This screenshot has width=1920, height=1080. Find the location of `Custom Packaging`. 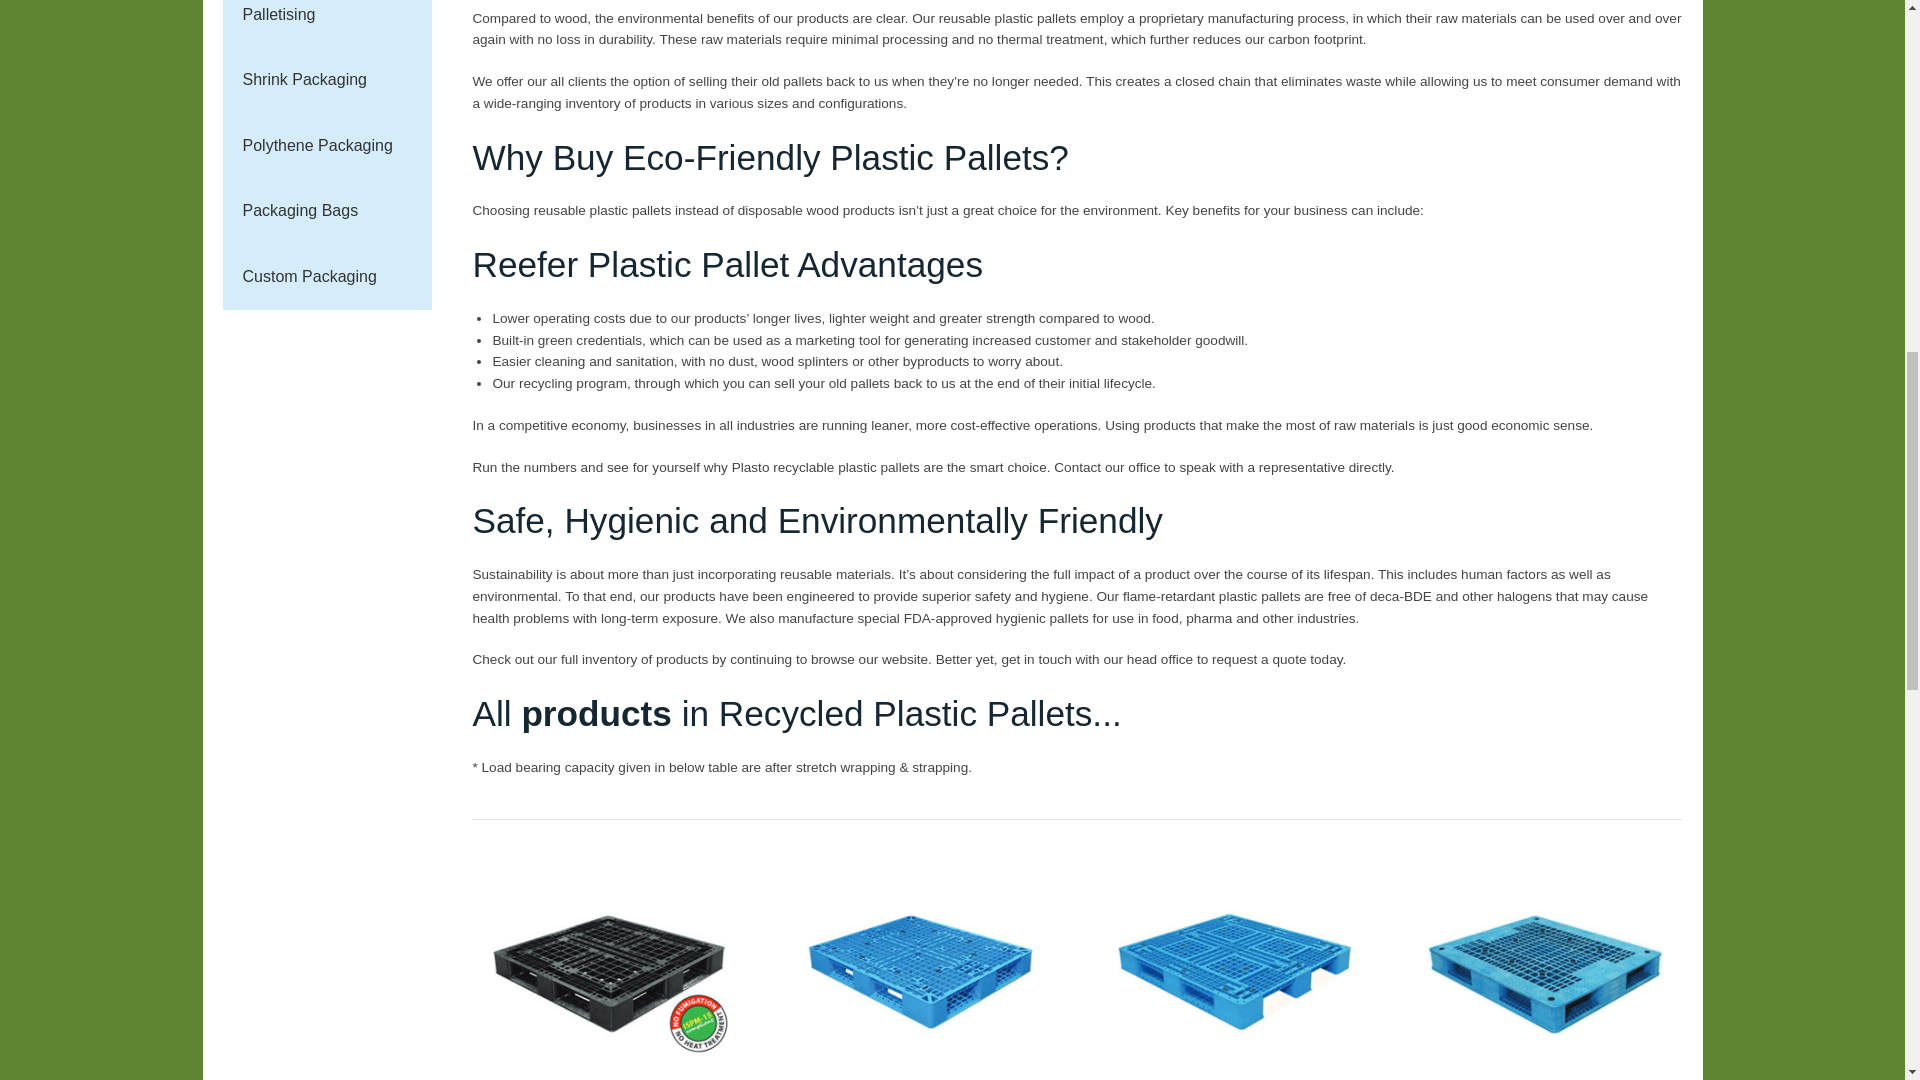

Custom Packaging is located at coordinates (327, 276).